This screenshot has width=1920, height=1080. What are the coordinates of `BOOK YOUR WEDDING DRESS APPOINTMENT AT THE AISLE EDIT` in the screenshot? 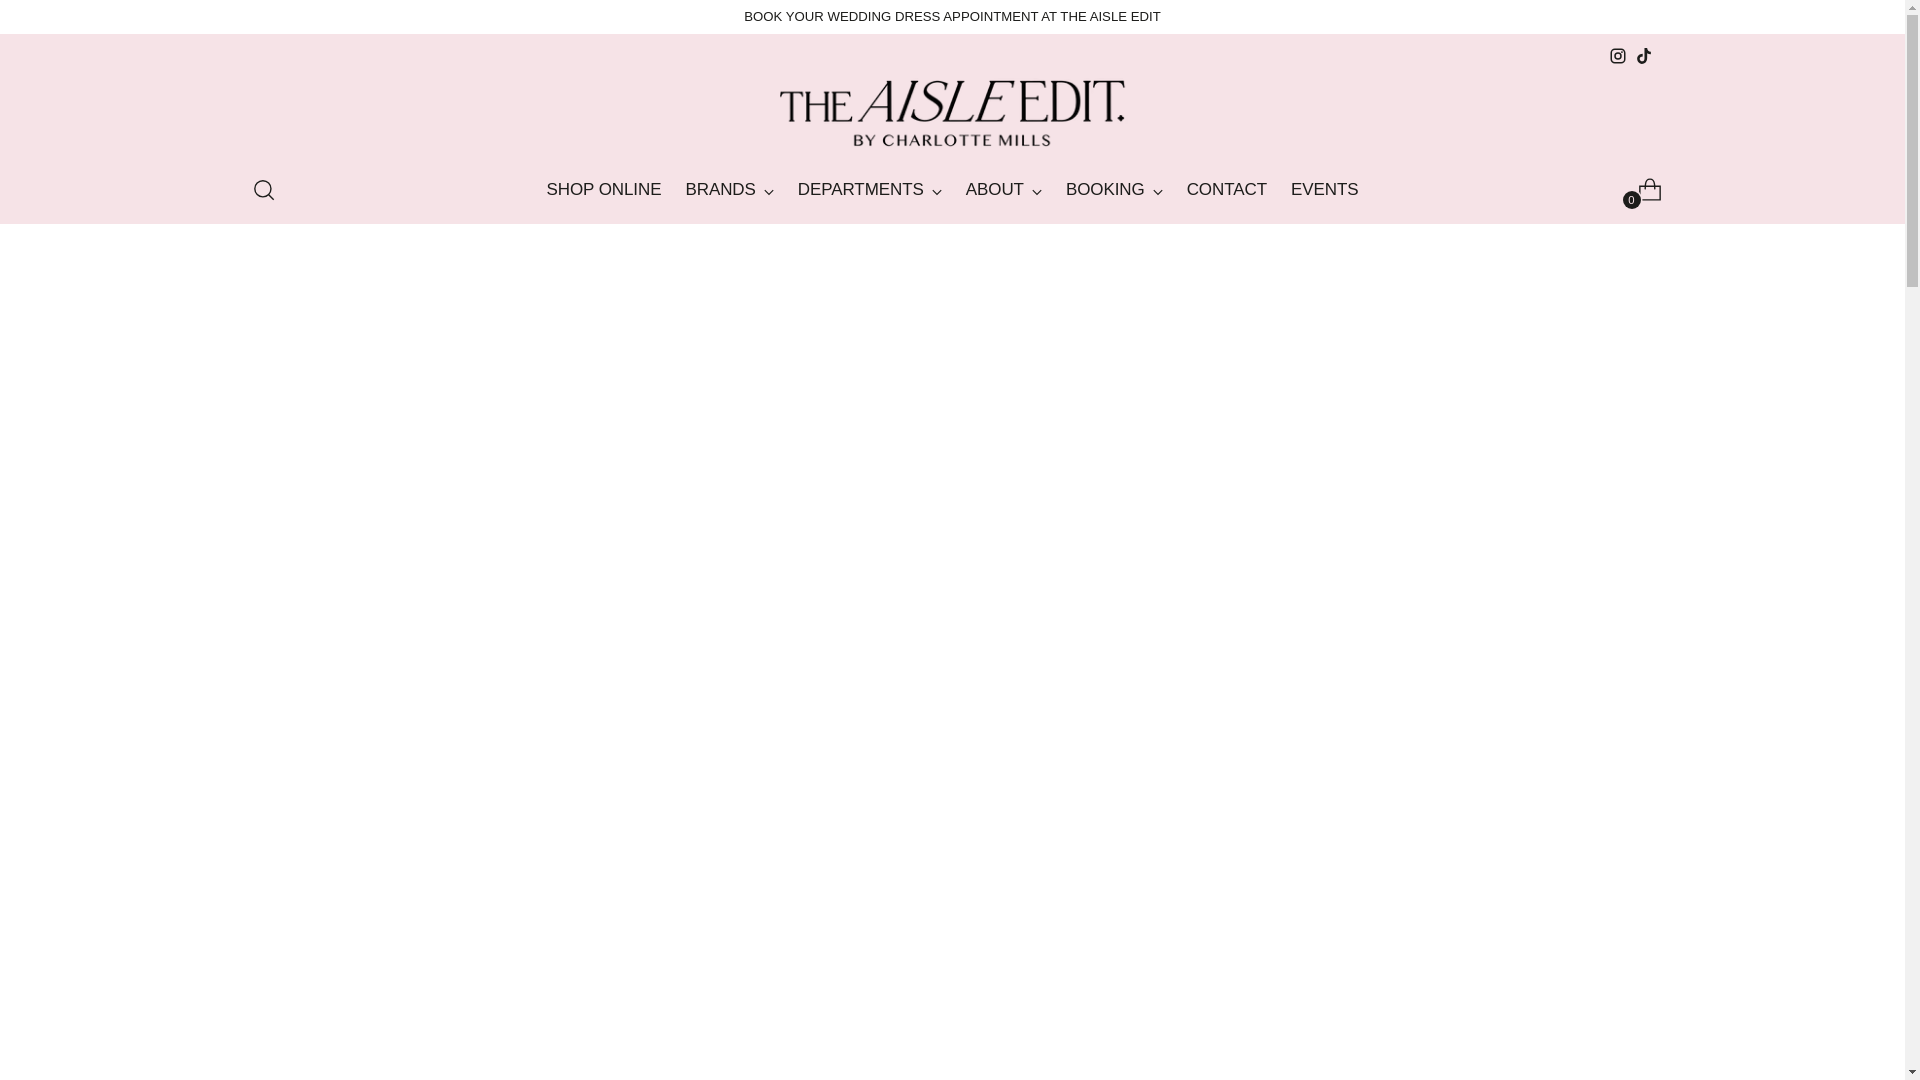 It's located at (870, 190).